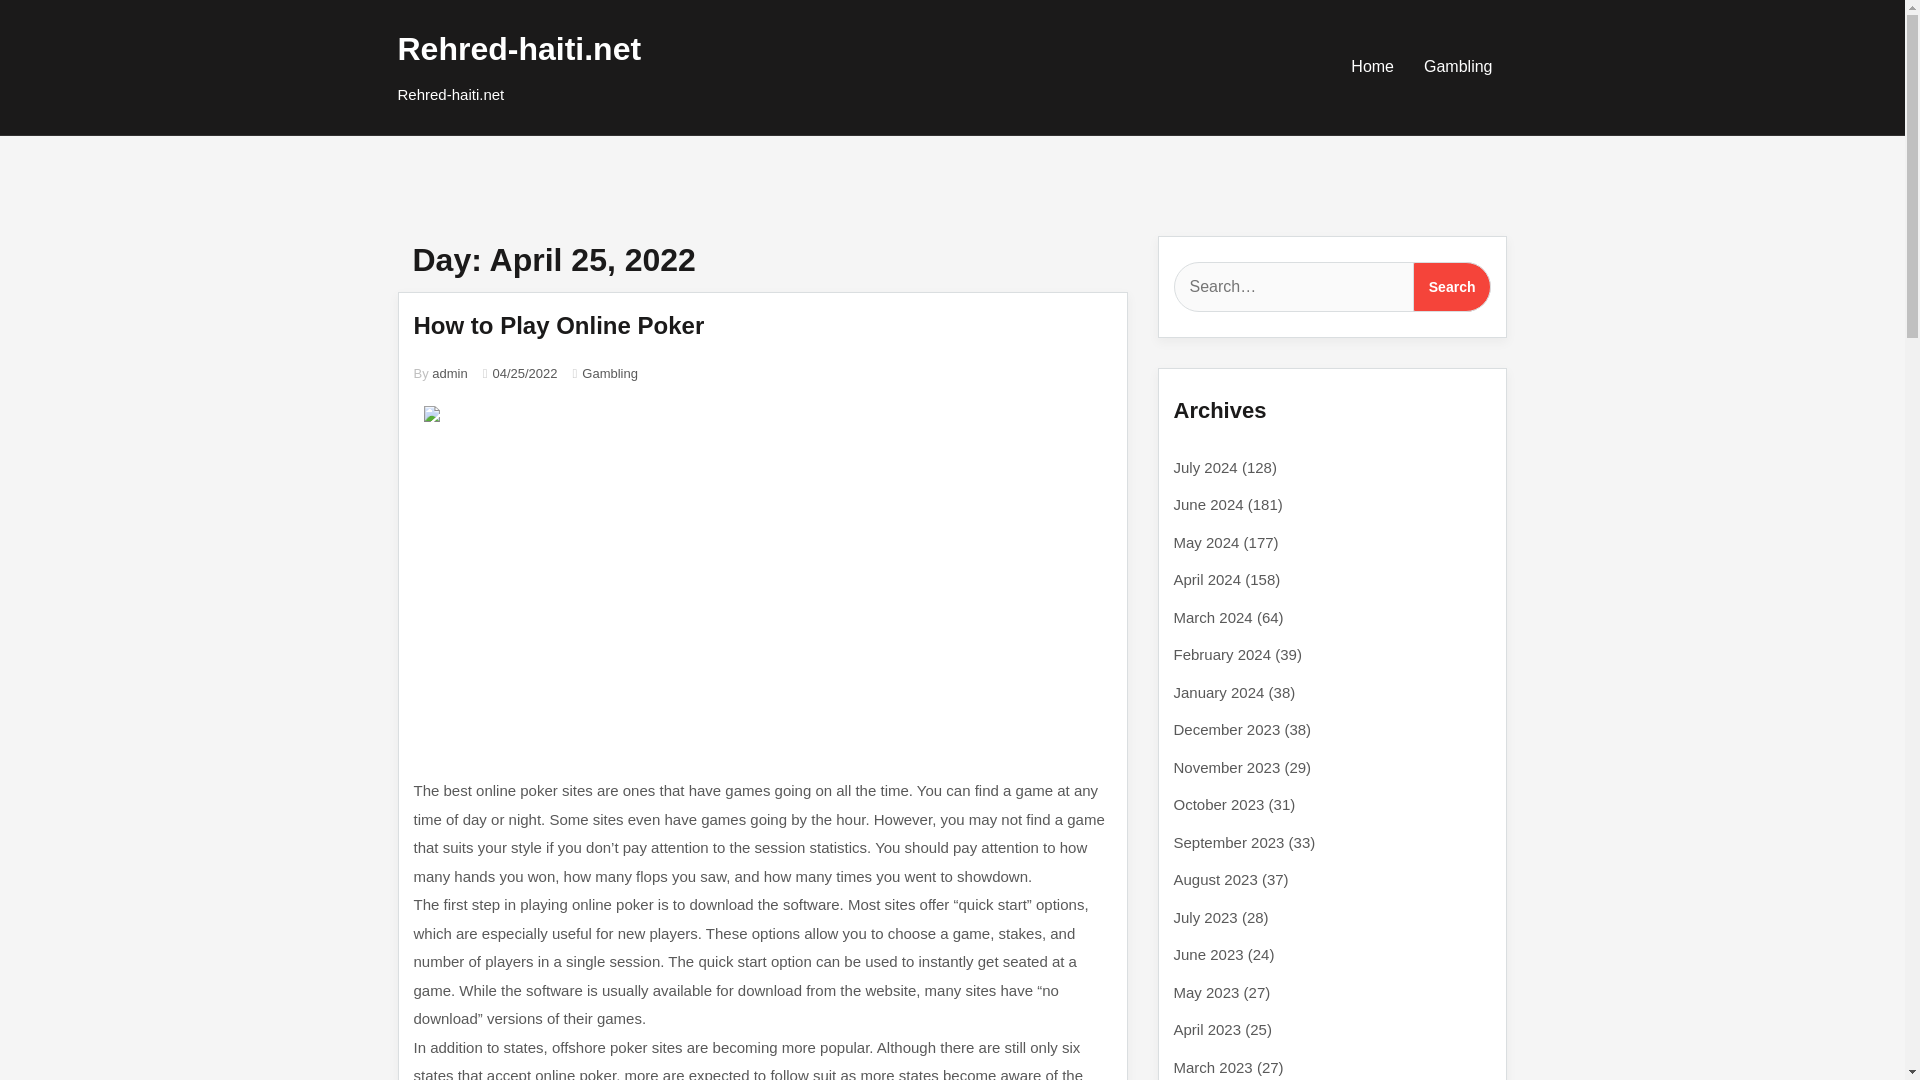 The image size is (1920, 1080). Describe the element at coordinates (1226, 766) in the screenshot. I see `November 2023` at that location.